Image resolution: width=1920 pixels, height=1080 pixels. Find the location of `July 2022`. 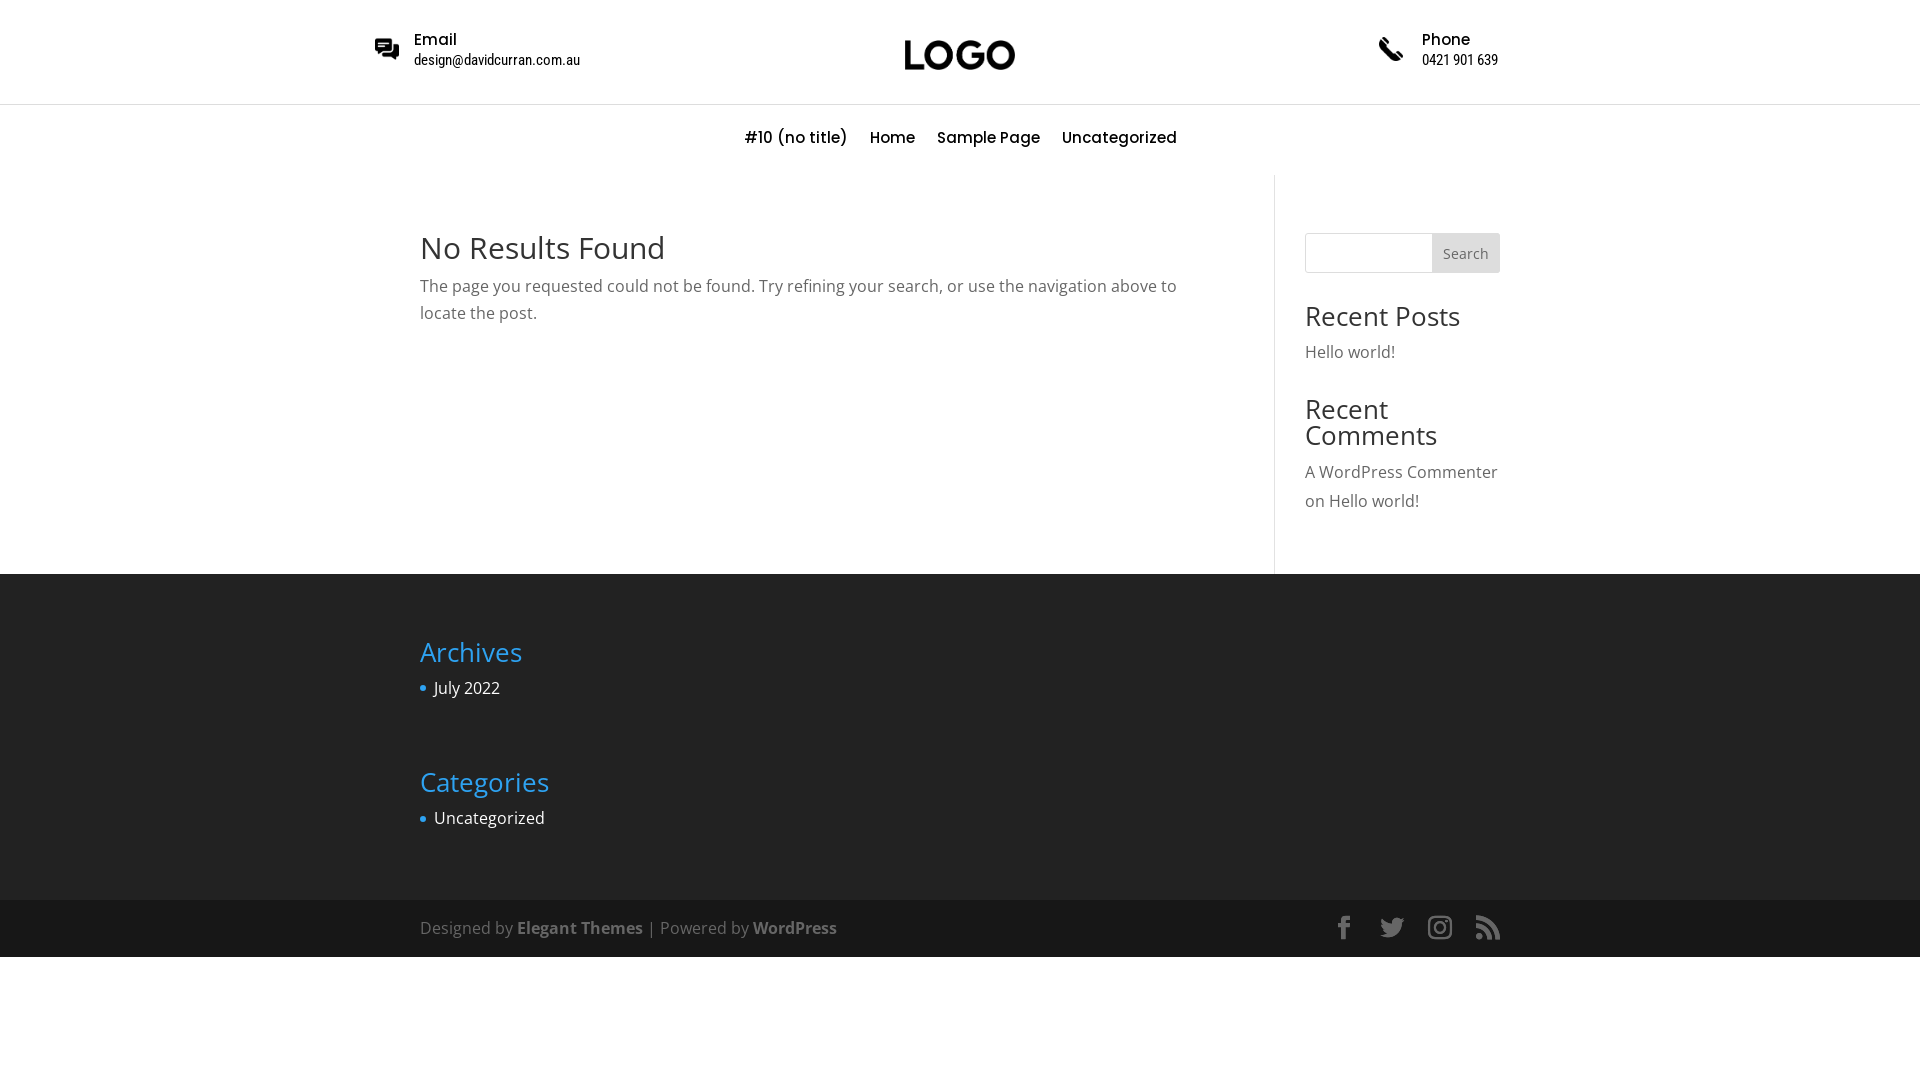

July 2022 is located at coordinates (467, 688).